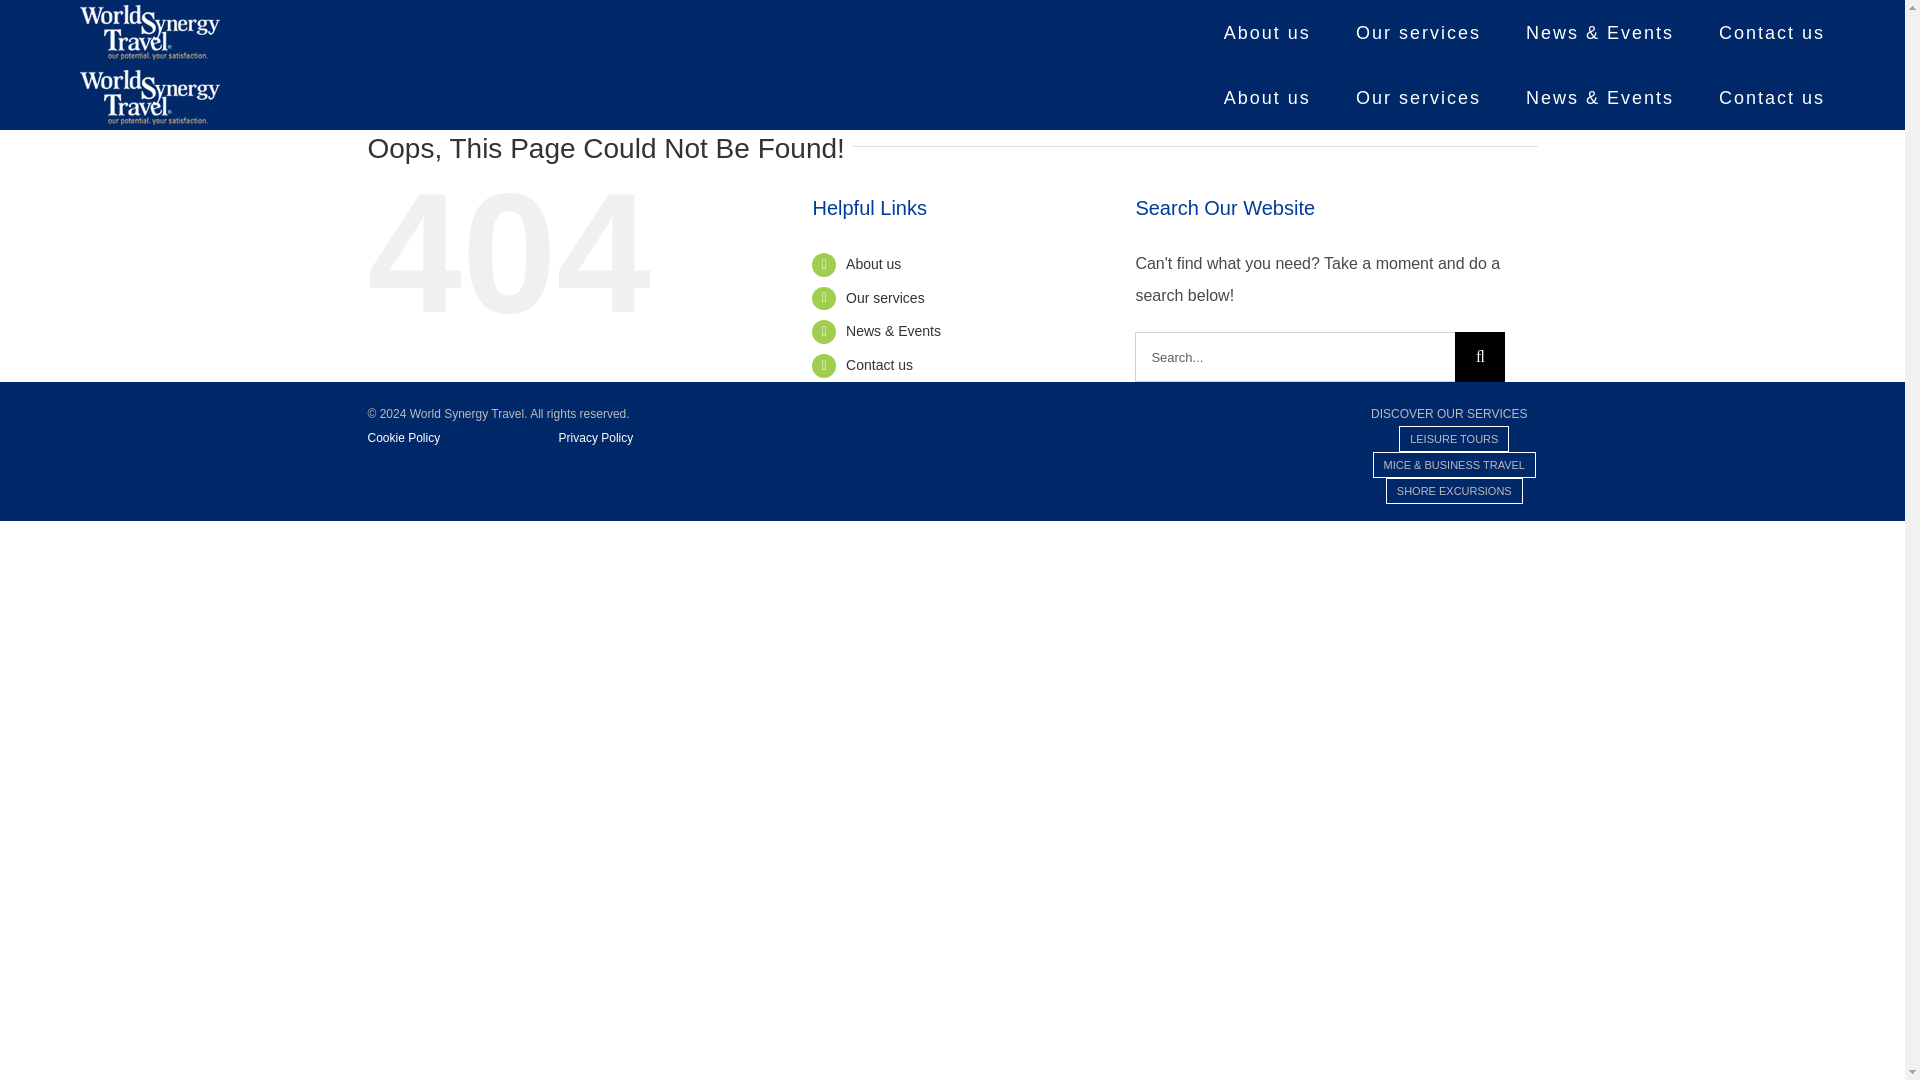 This screenshot has height=1080, width=1920. Describe the element at coordinates (1418, 98) in the screenshot. I see `Our services` at that location.